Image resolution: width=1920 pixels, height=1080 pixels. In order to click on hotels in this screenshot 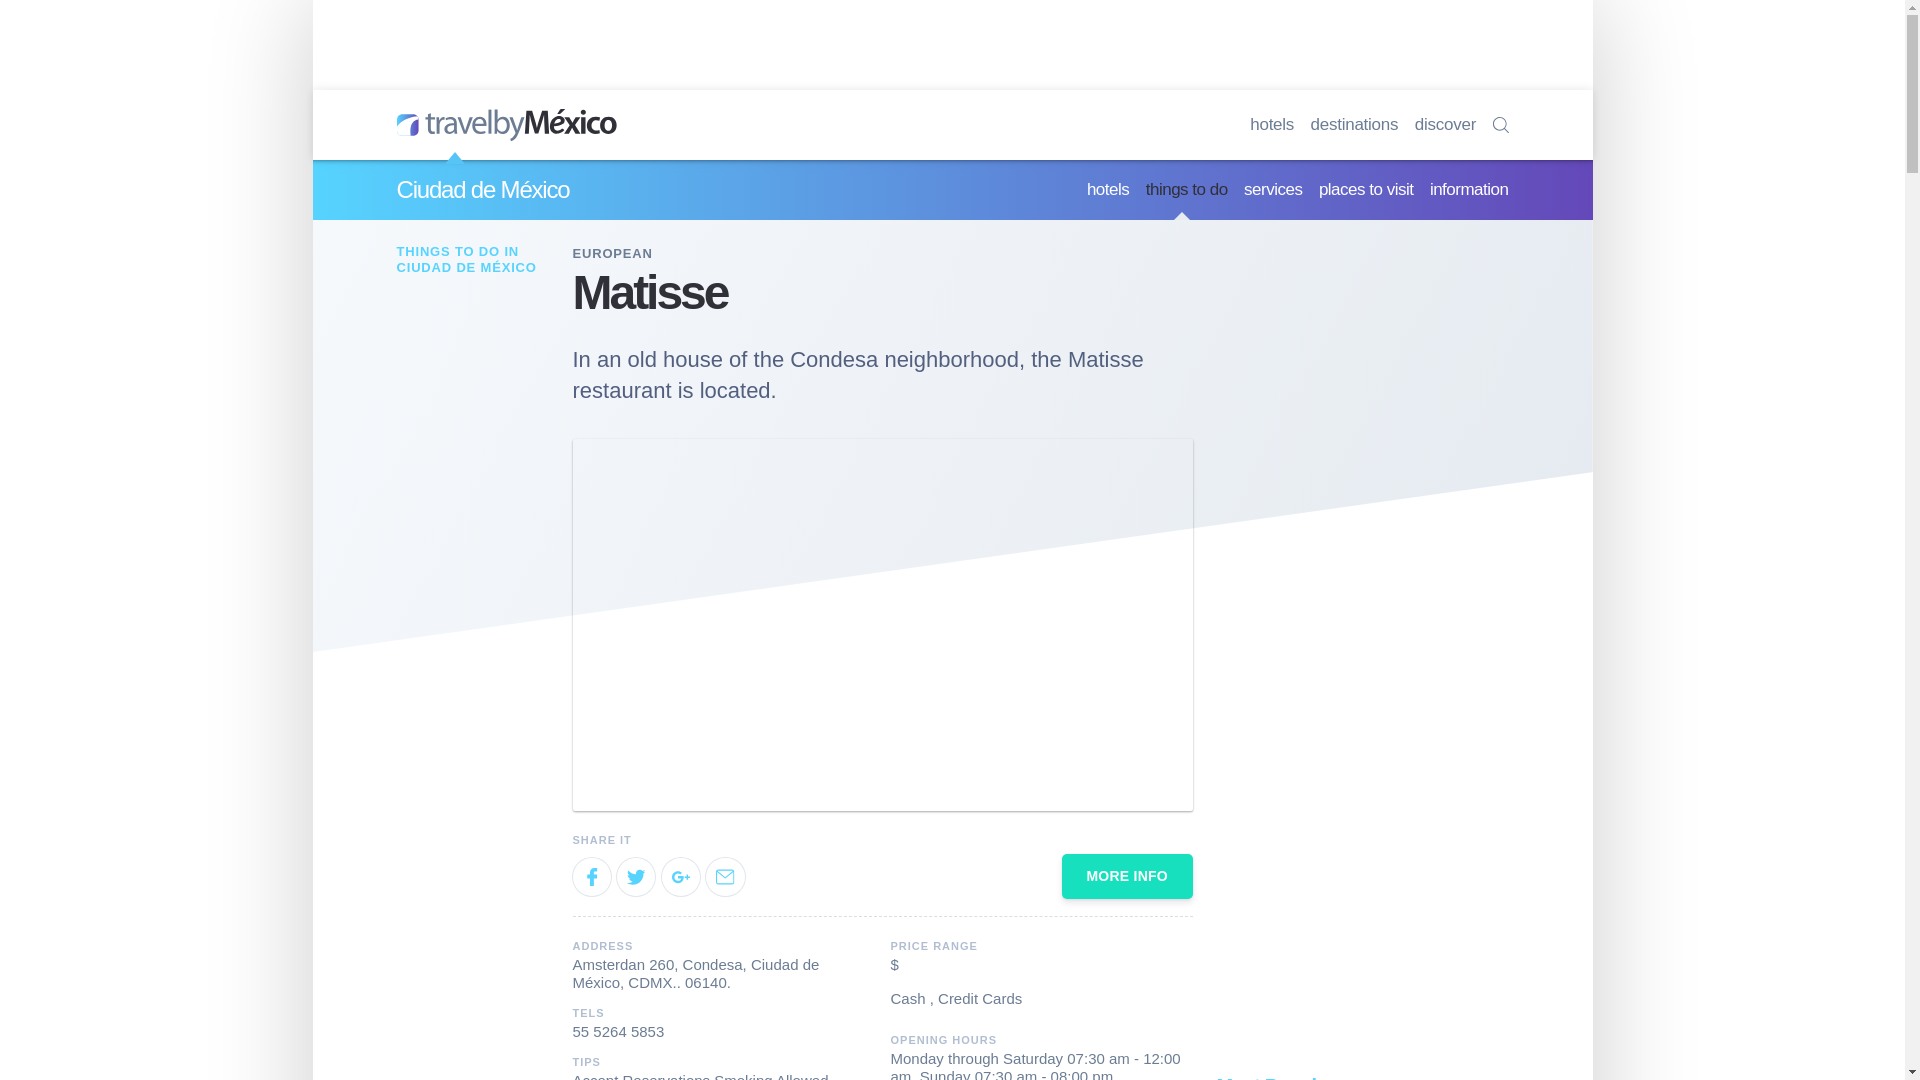, I will do `click(1107, 190)`.